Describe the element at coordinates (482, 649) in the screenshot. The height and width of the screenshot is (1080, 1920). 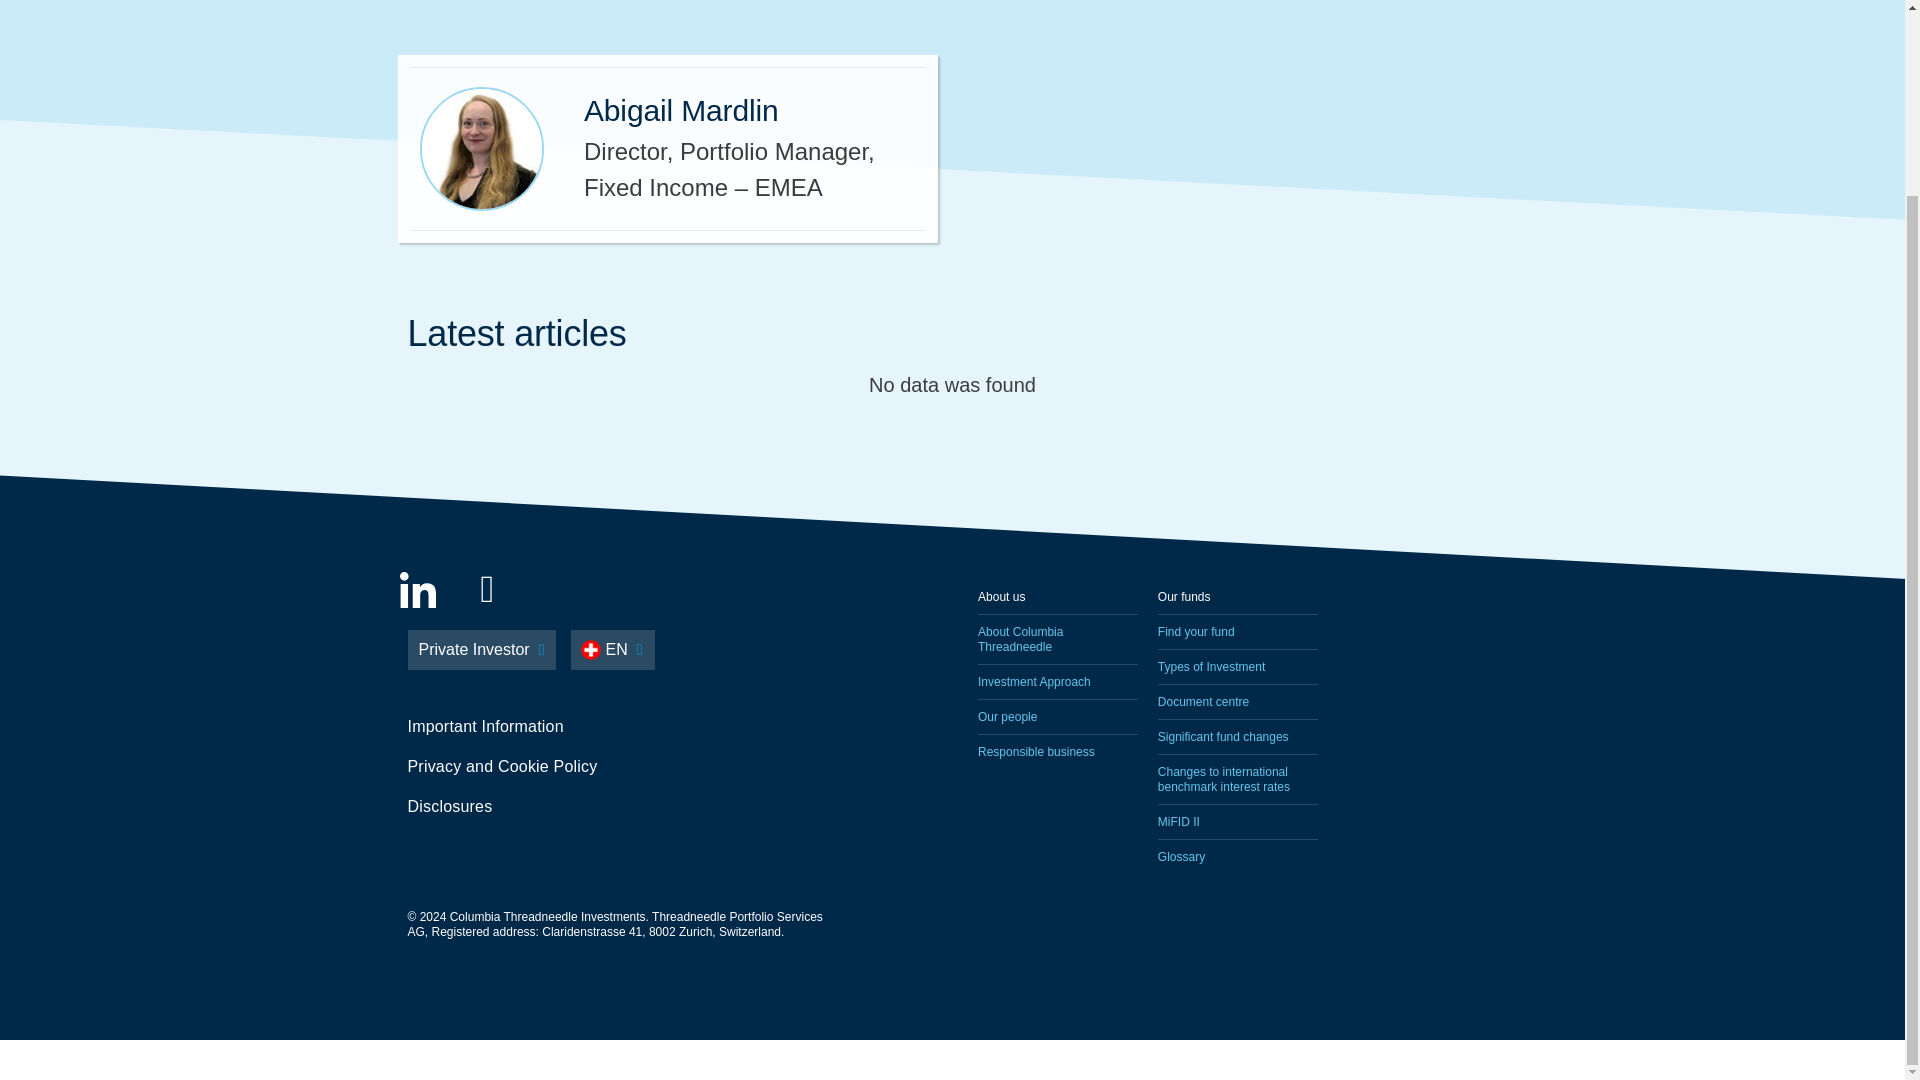
I see `Private Investor` at that location.